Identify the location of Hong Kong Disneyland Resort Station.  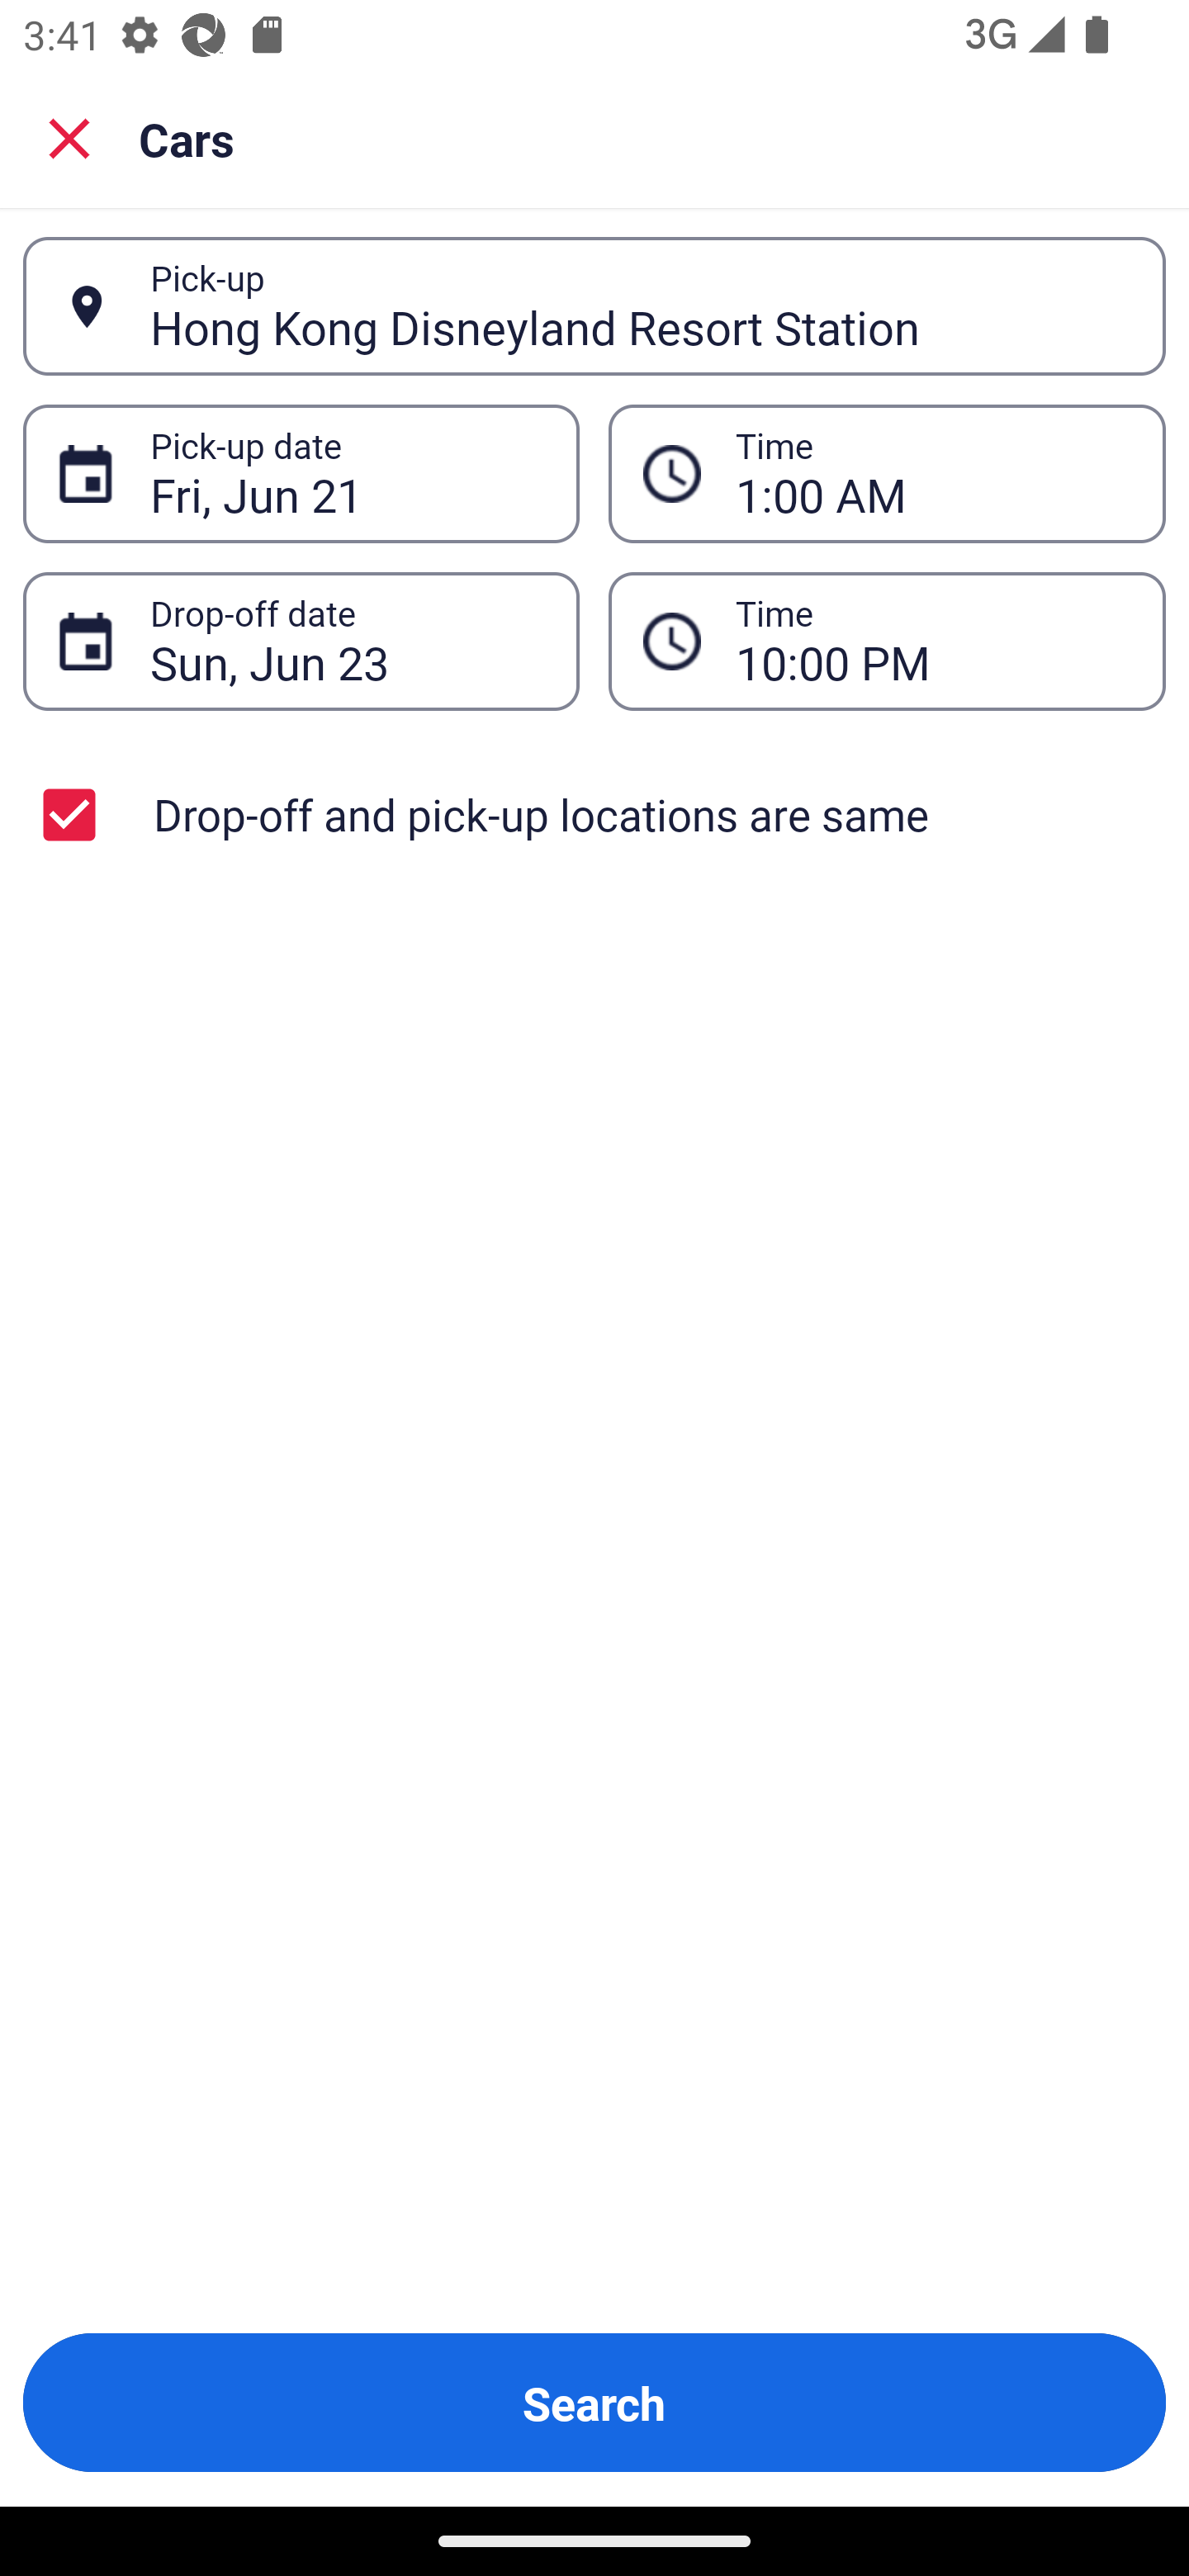
(640, 305).